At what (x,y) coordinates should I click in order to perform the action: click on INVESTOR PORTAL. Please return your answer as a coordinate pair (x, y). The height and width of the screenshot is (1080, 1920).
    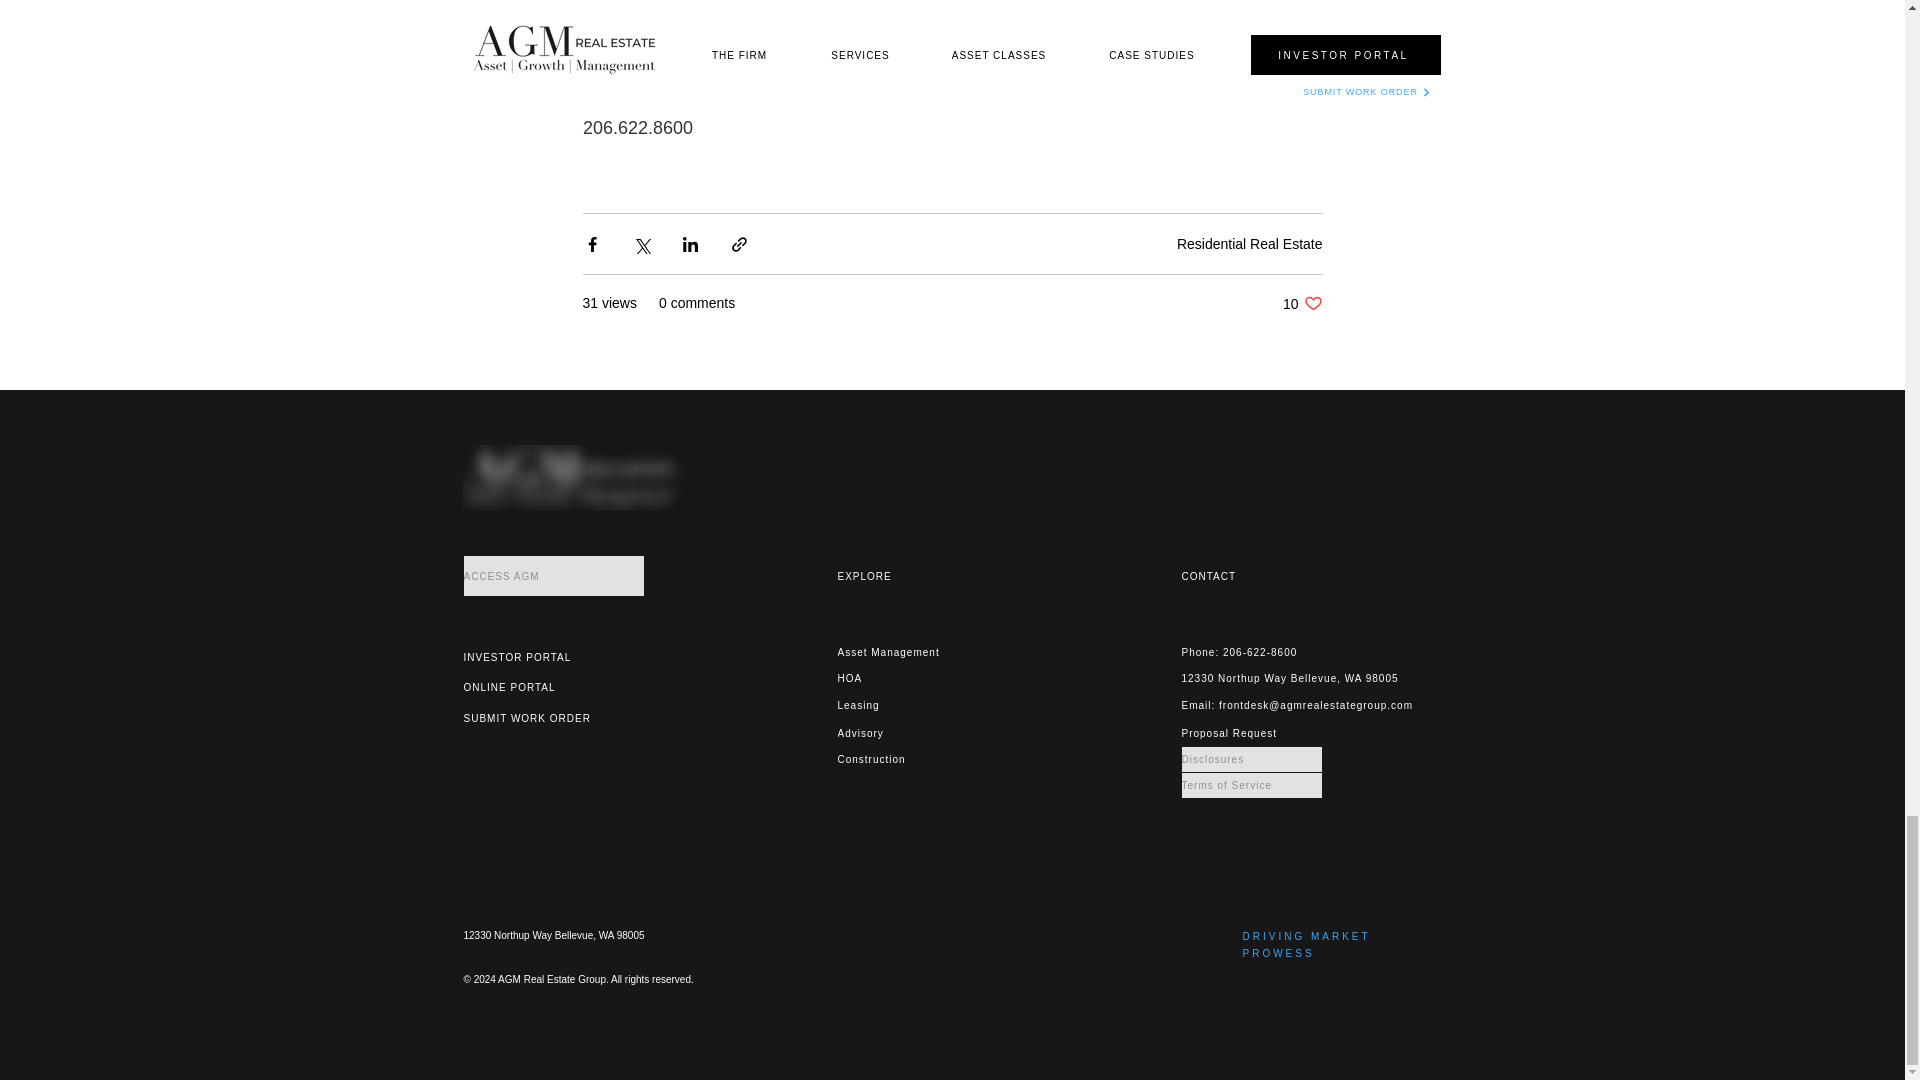
    Looking at the image, I should click on (534, 656).